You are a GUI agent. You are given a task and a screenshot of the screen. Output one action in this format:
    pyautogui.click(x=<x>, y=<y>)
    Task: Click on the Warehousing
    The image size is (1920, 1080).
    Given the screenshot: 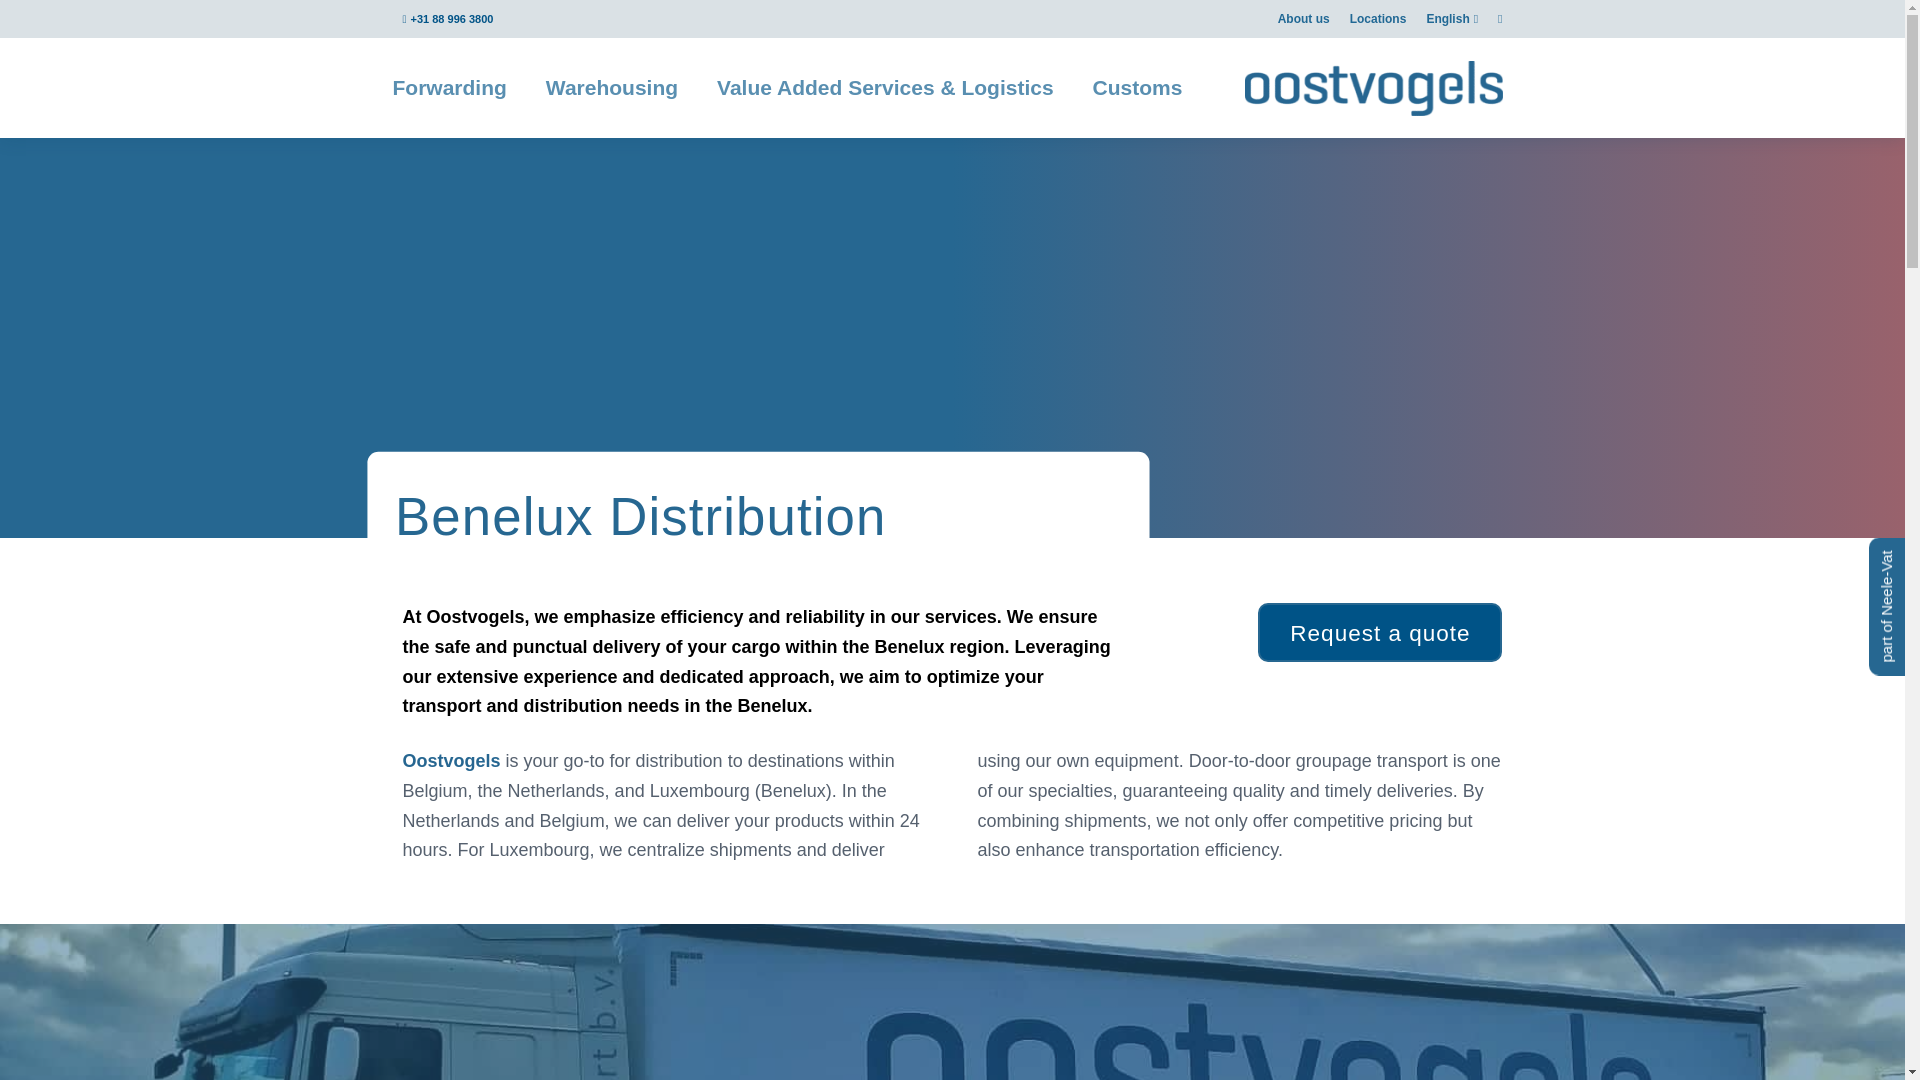 What is the action you would take?
    pyautogui.click(x=612, y=88)
    